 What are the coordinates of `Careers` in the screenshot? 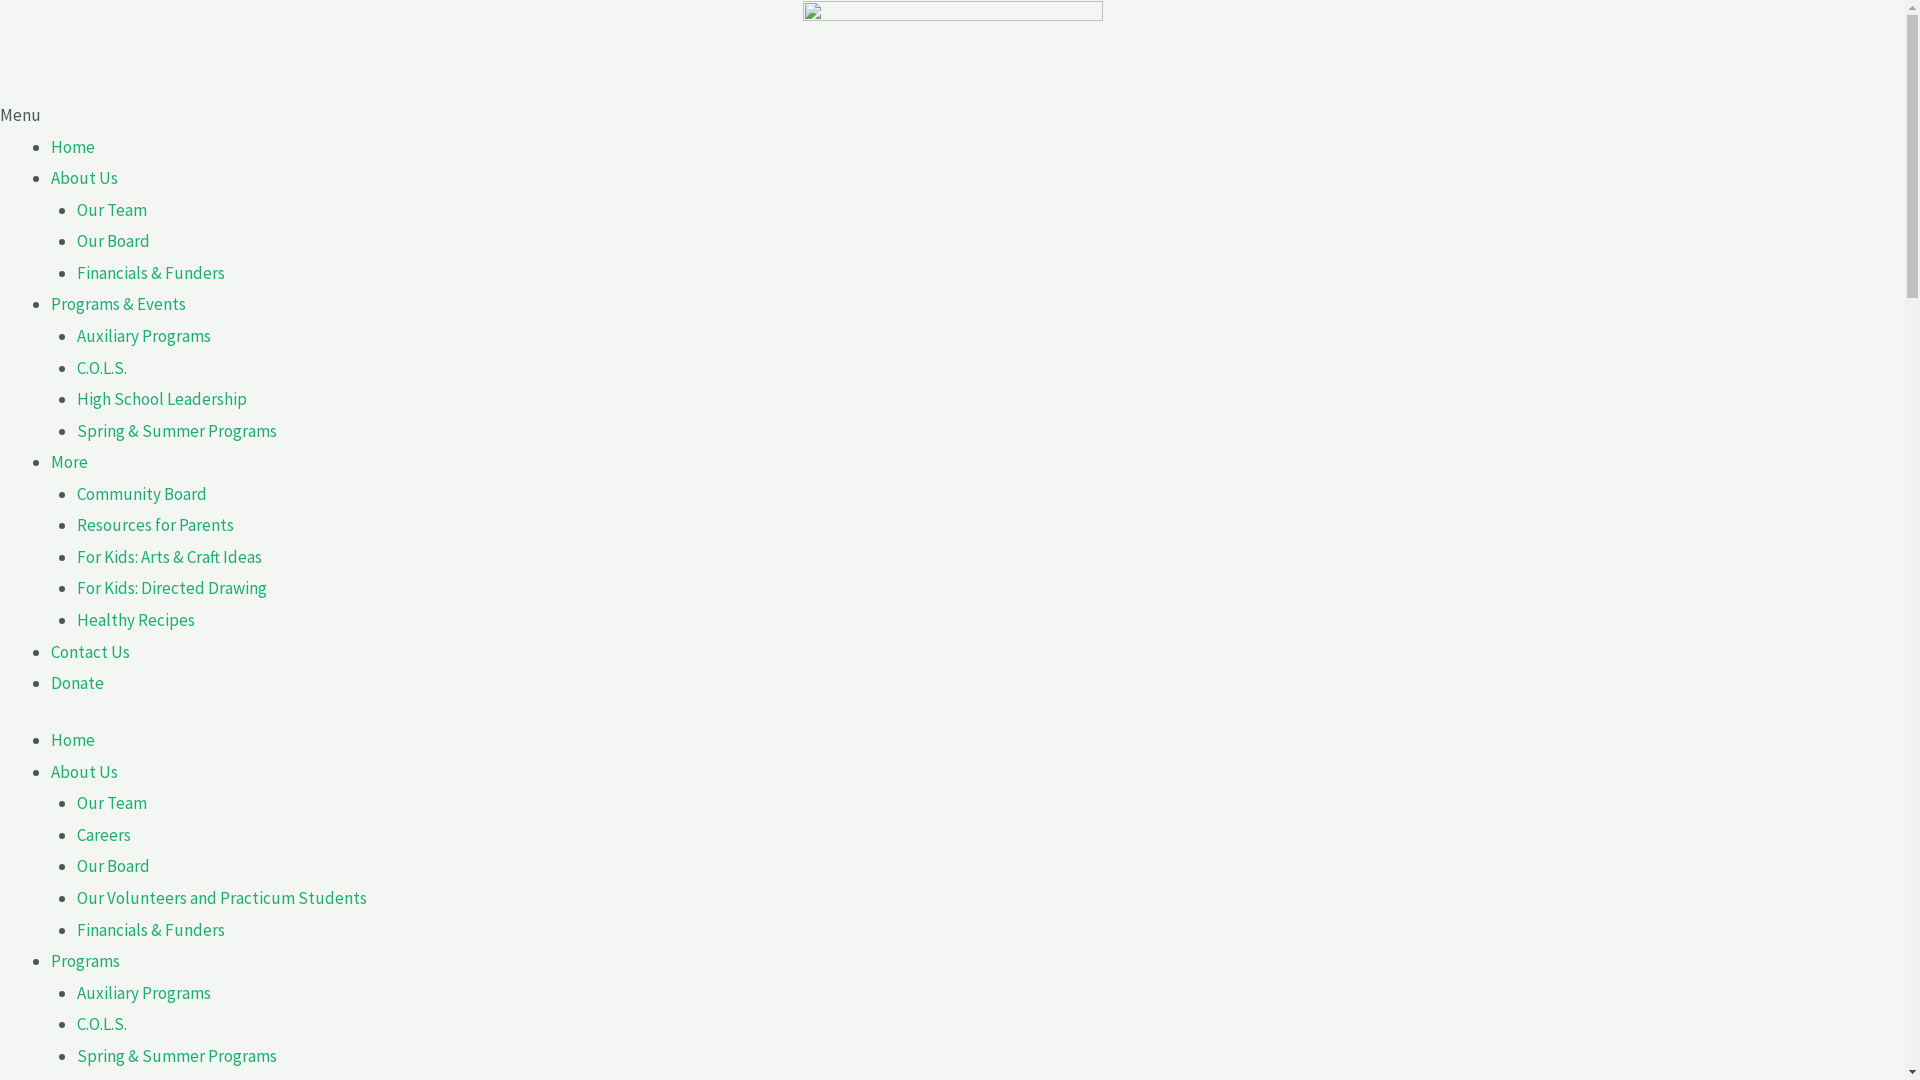 It's located at (103, 835).